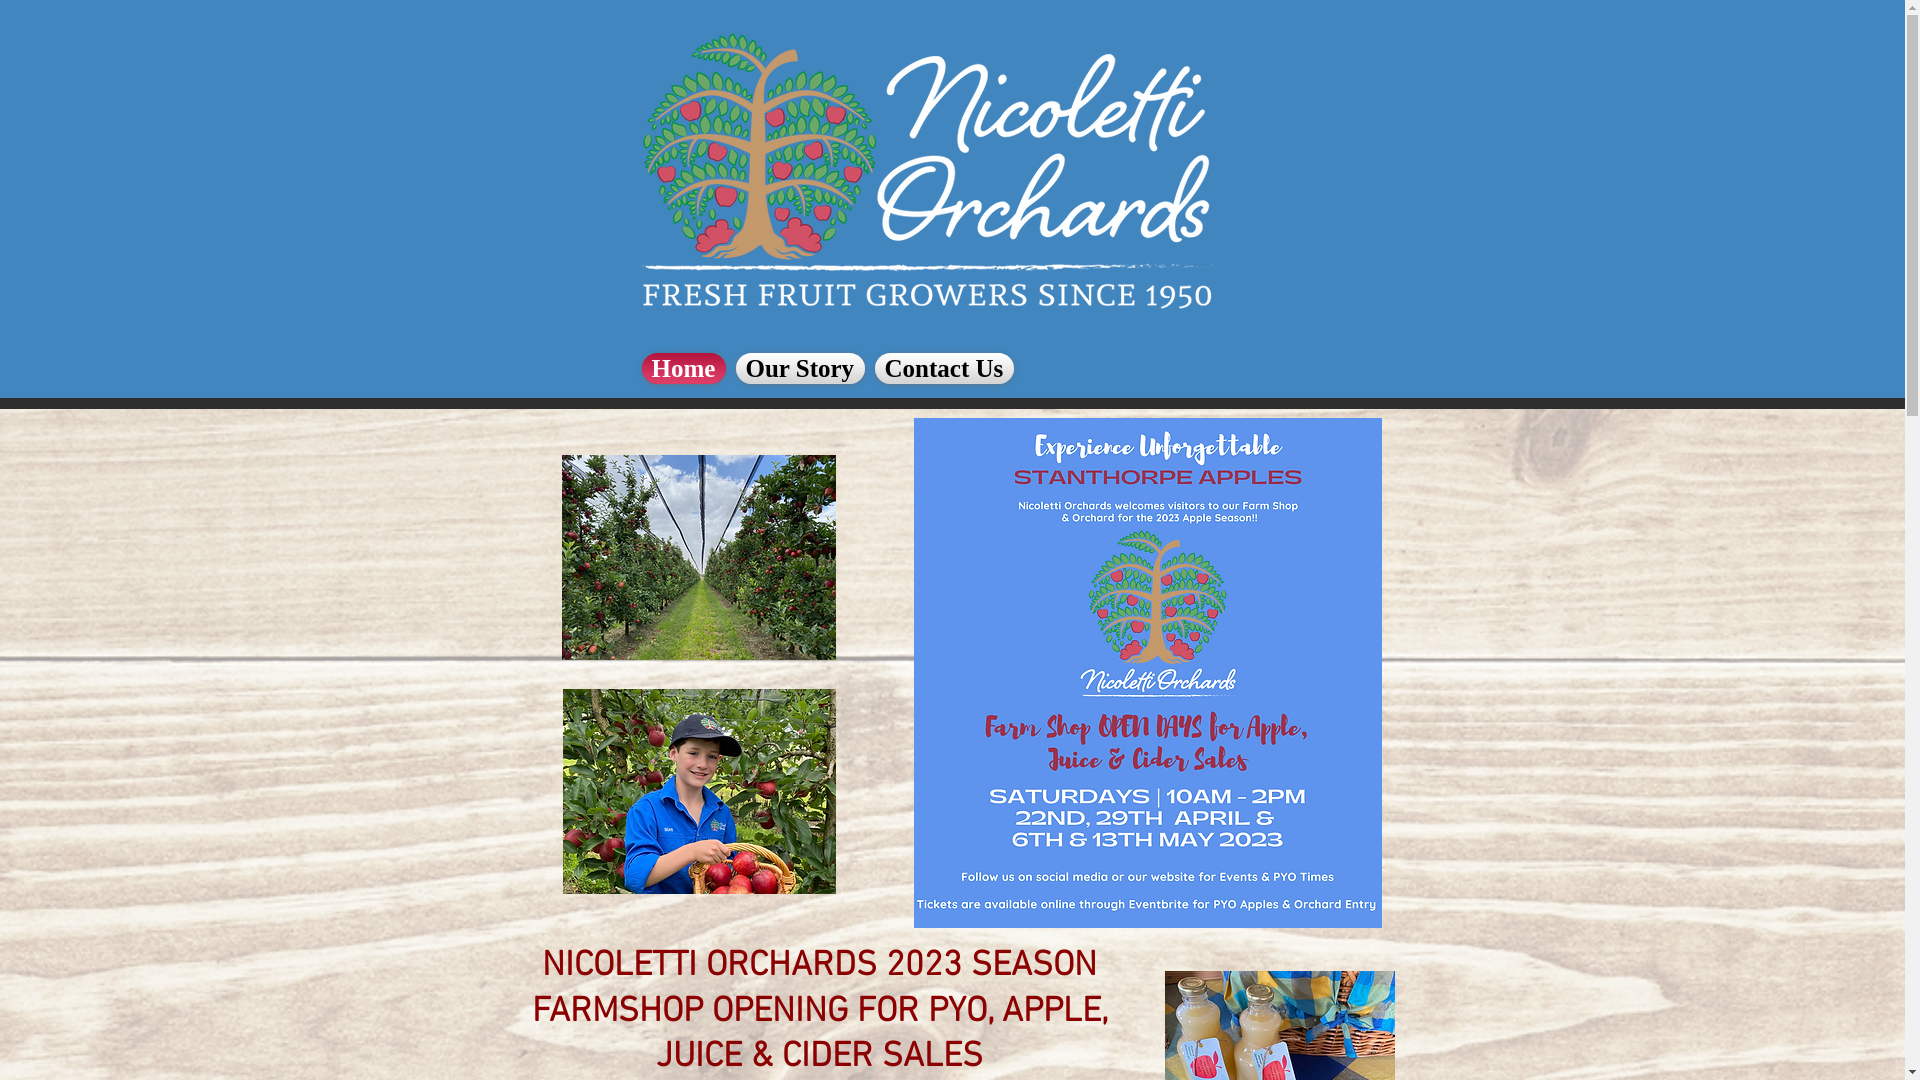 The height and width of the screenshot is (1080, 1920). Describe the element at coordinates (1148, 673) in the screenshot. I see `20220606 Farm Shop Closed for Winter.png` at that location.